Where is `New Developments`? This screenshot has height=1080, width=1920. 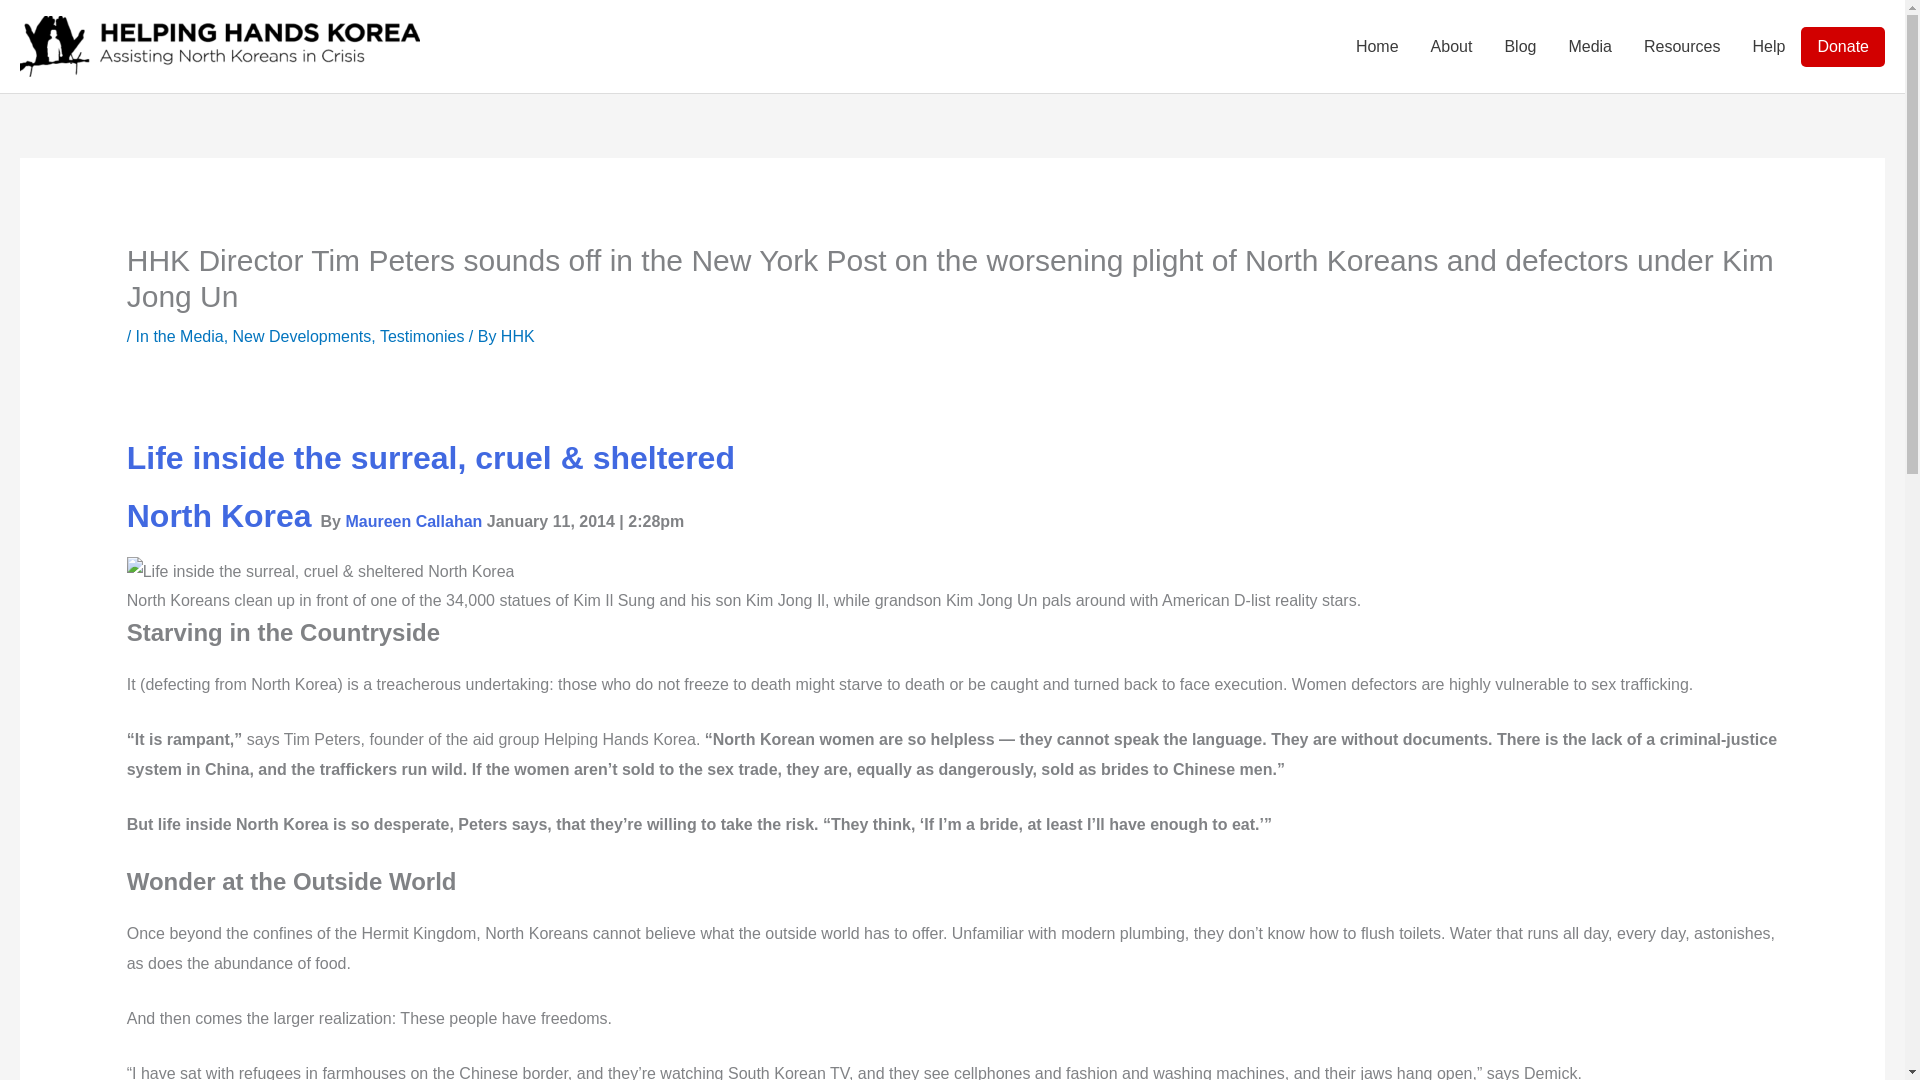 New Developments is located at coordinates (302, 336).